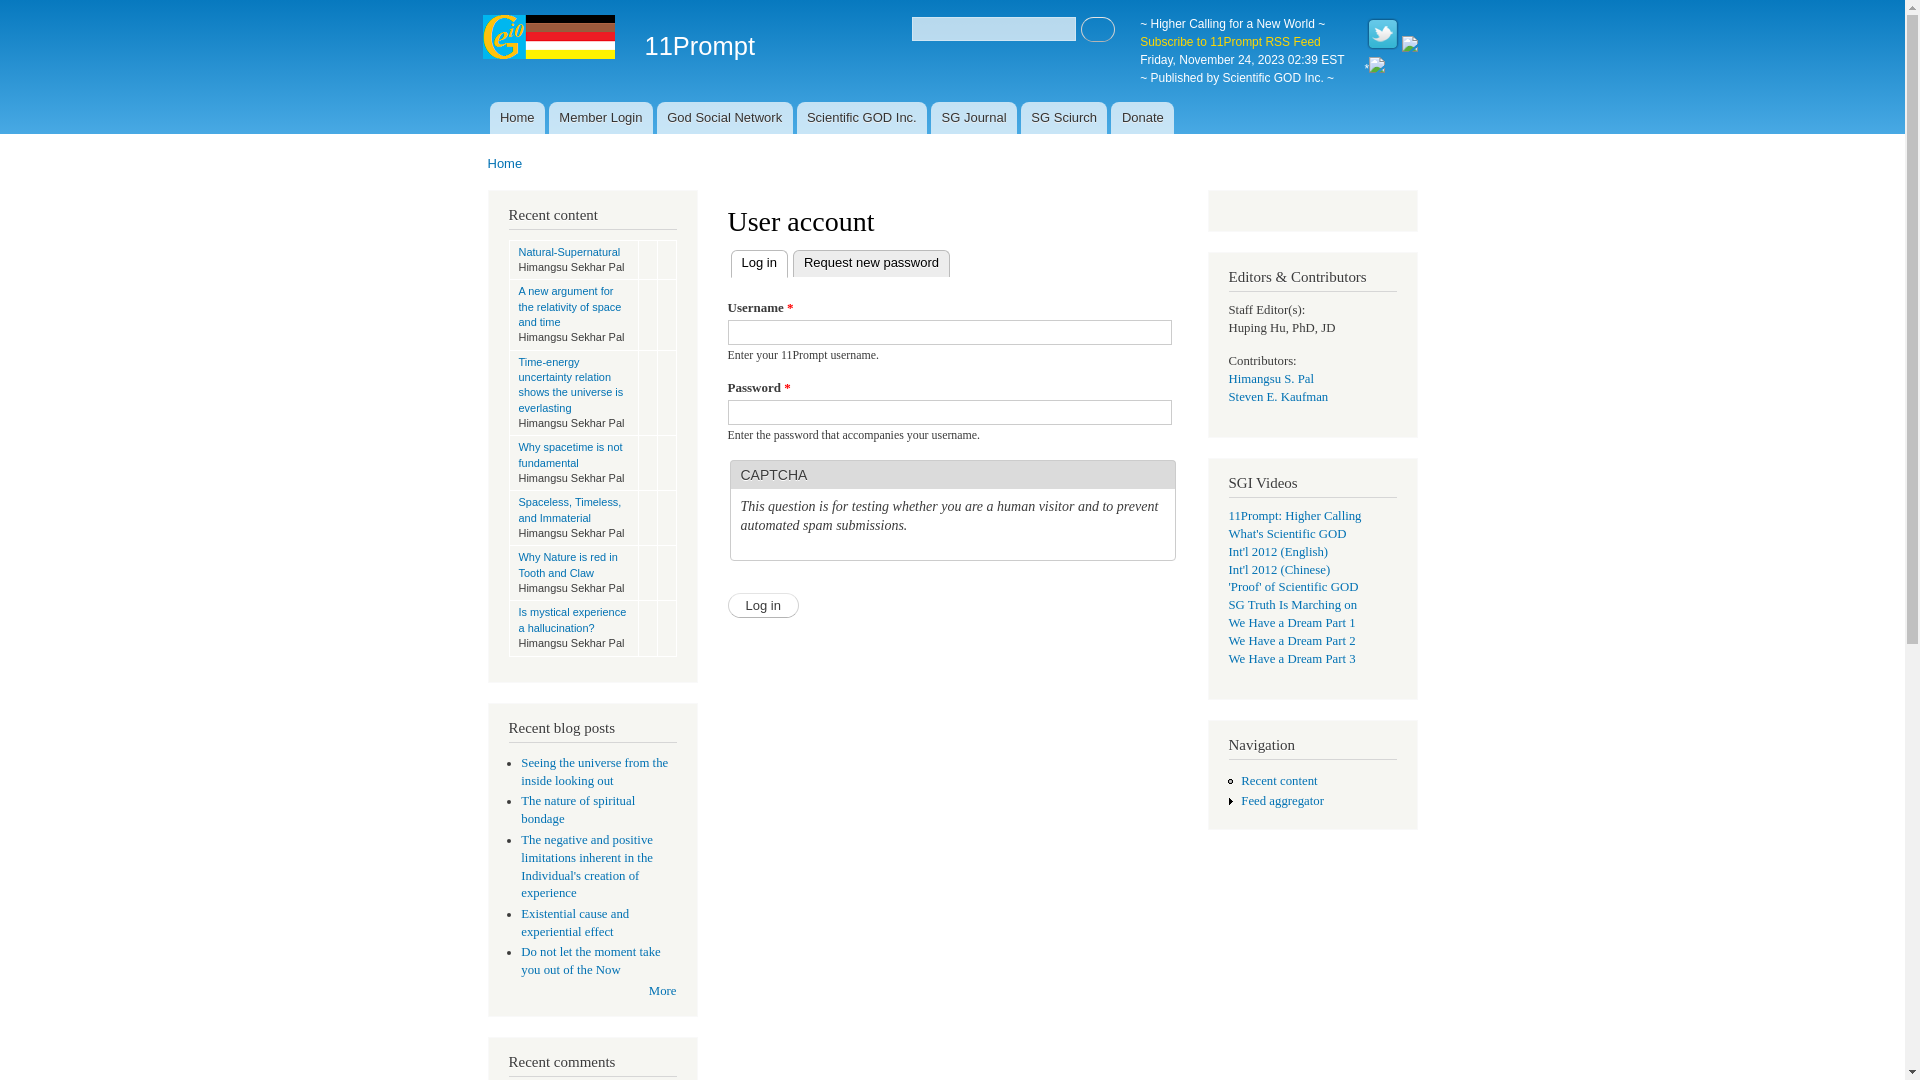  I want to click on Natural-Supernatural, so click(569, 252).